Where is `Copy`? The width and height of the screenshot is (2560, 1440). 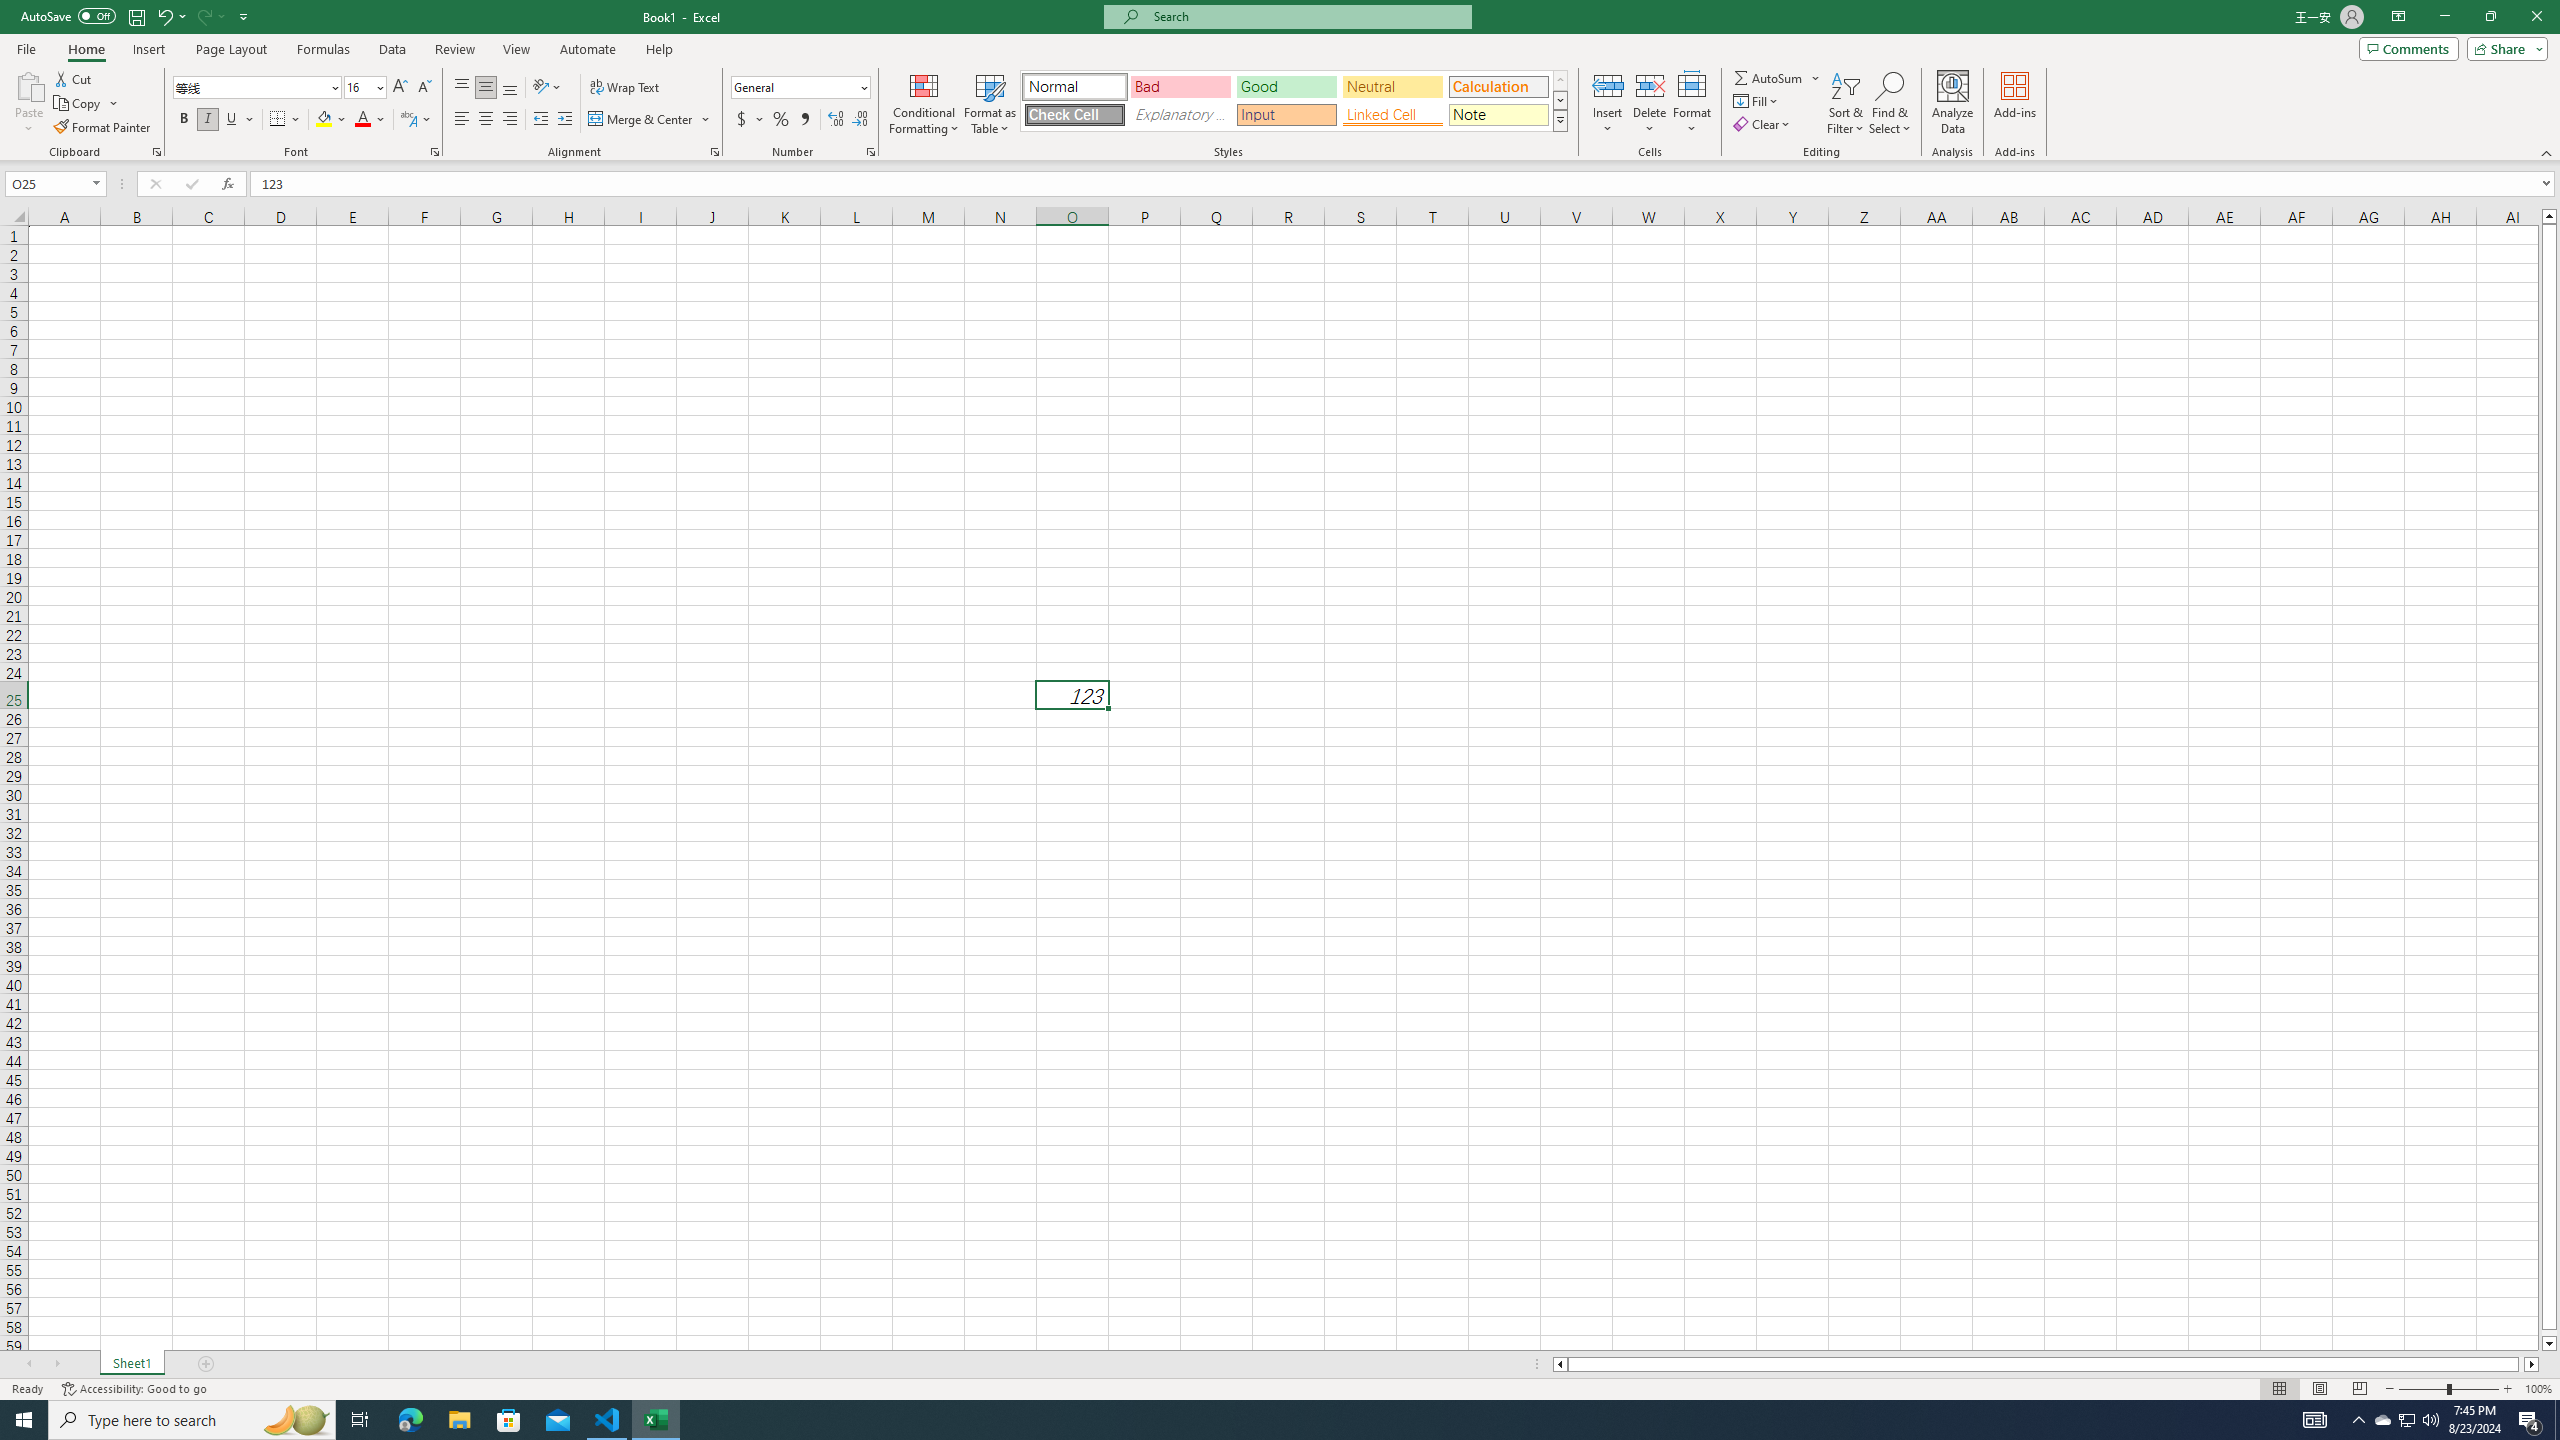 Copy is located at coordinates (86, 104).